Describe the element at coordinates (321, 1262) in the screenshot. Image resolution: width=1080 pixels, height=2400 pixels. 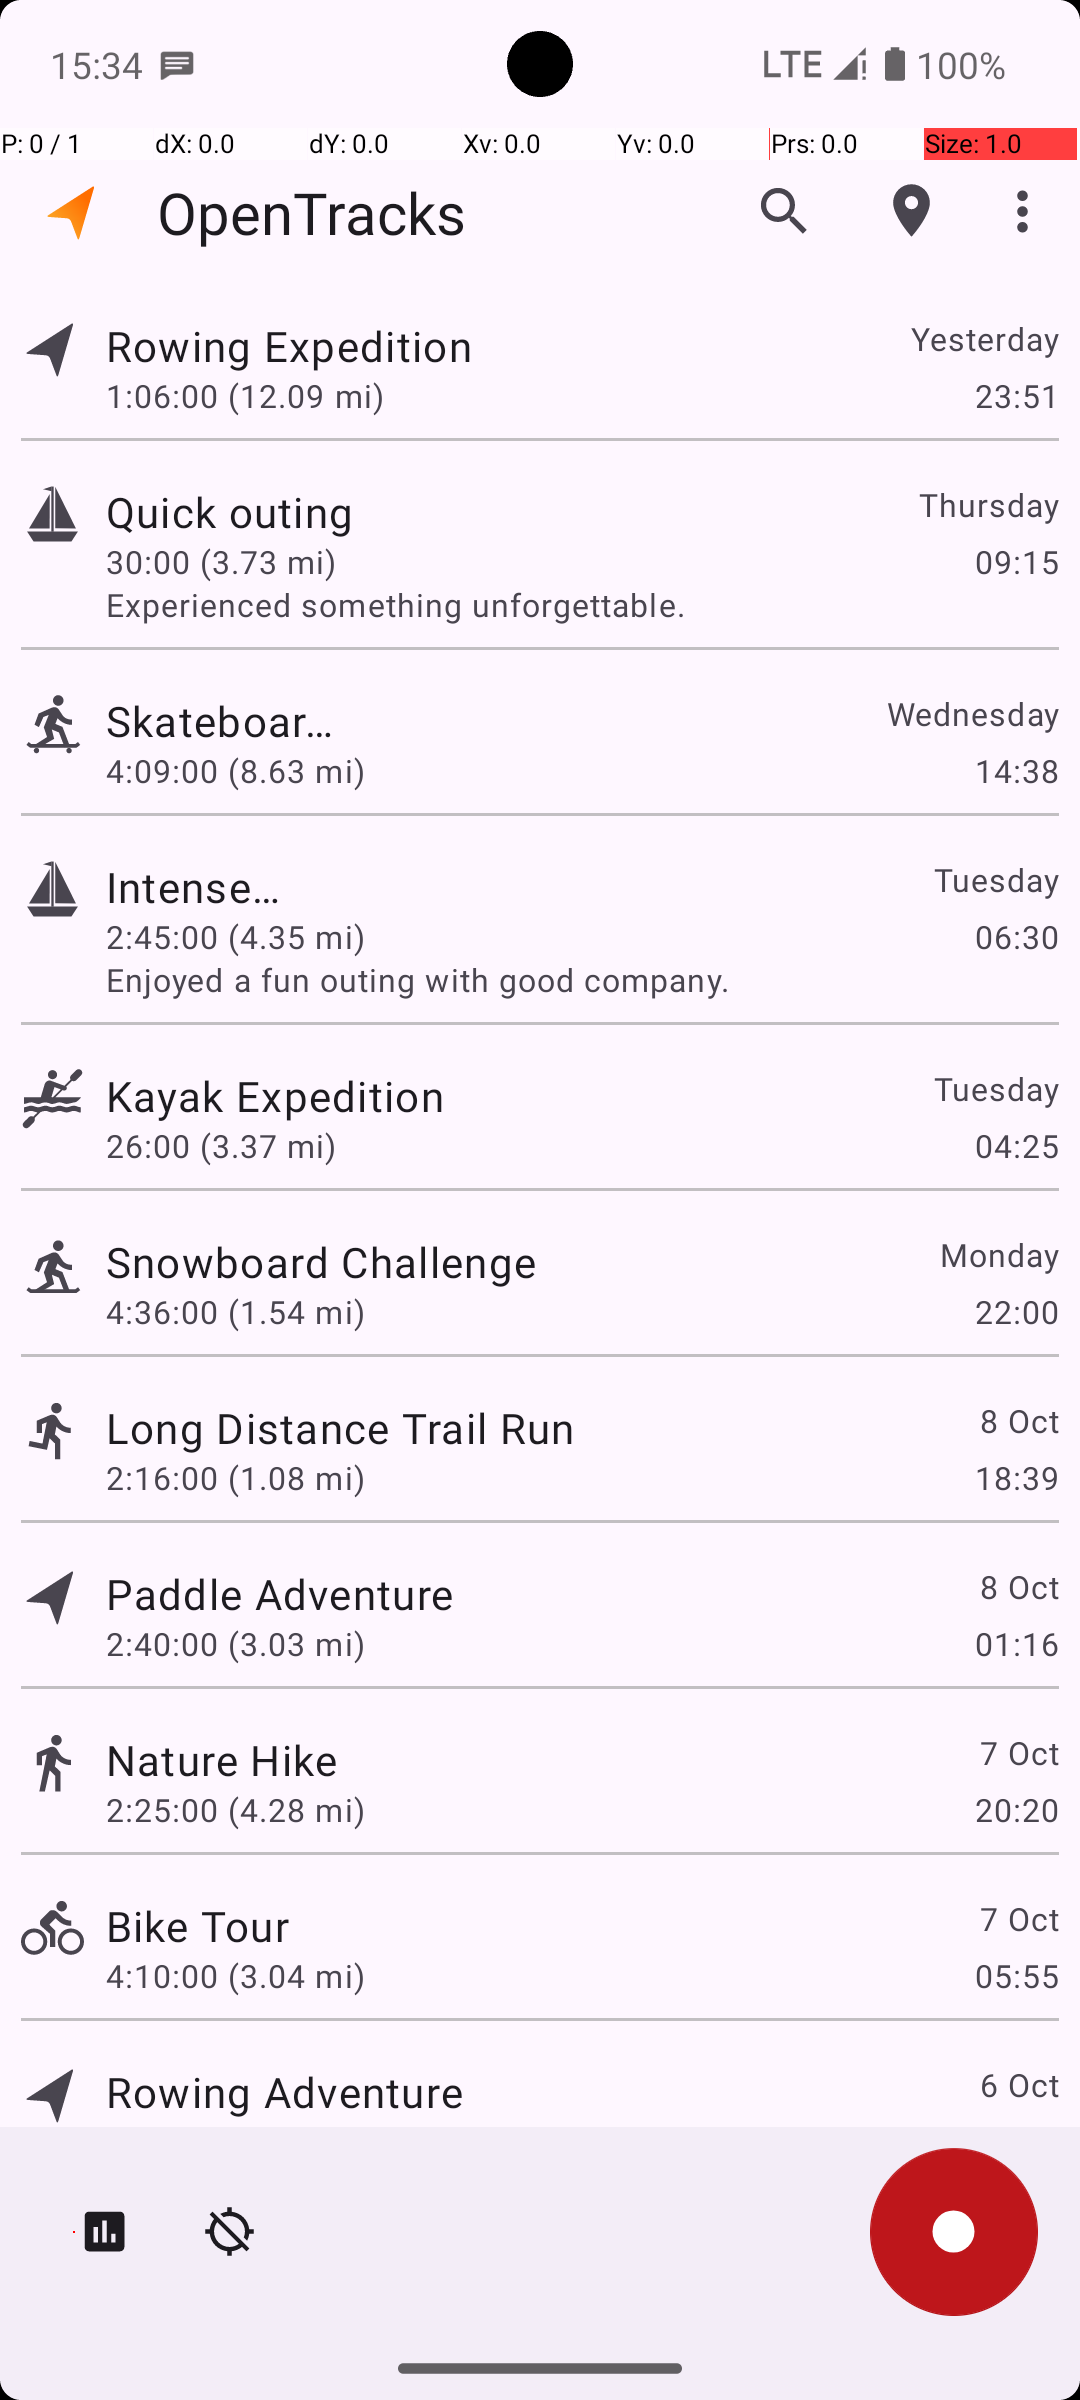
I see `Snowboard Challenge` at that location.